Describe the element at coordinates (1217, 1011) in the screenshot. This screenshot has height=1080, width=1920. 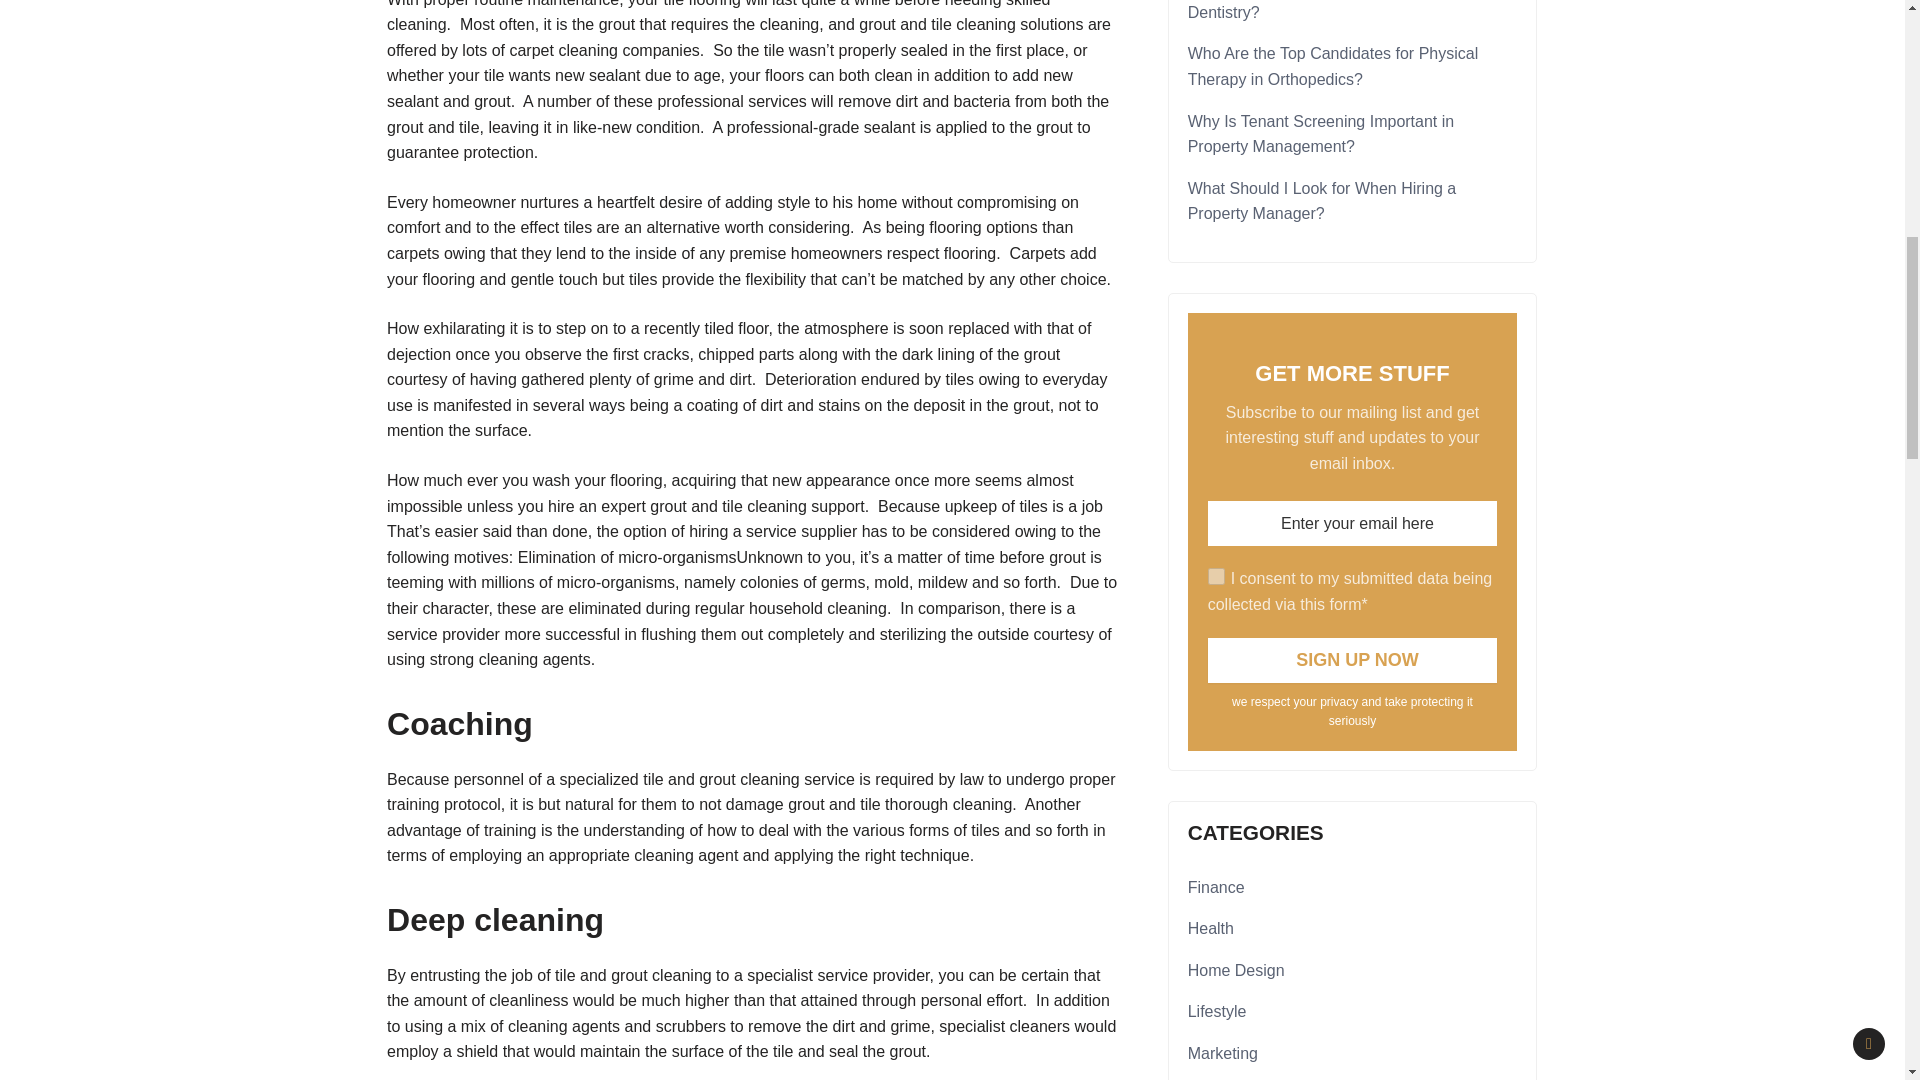
I see `Lifestyle` at that location.